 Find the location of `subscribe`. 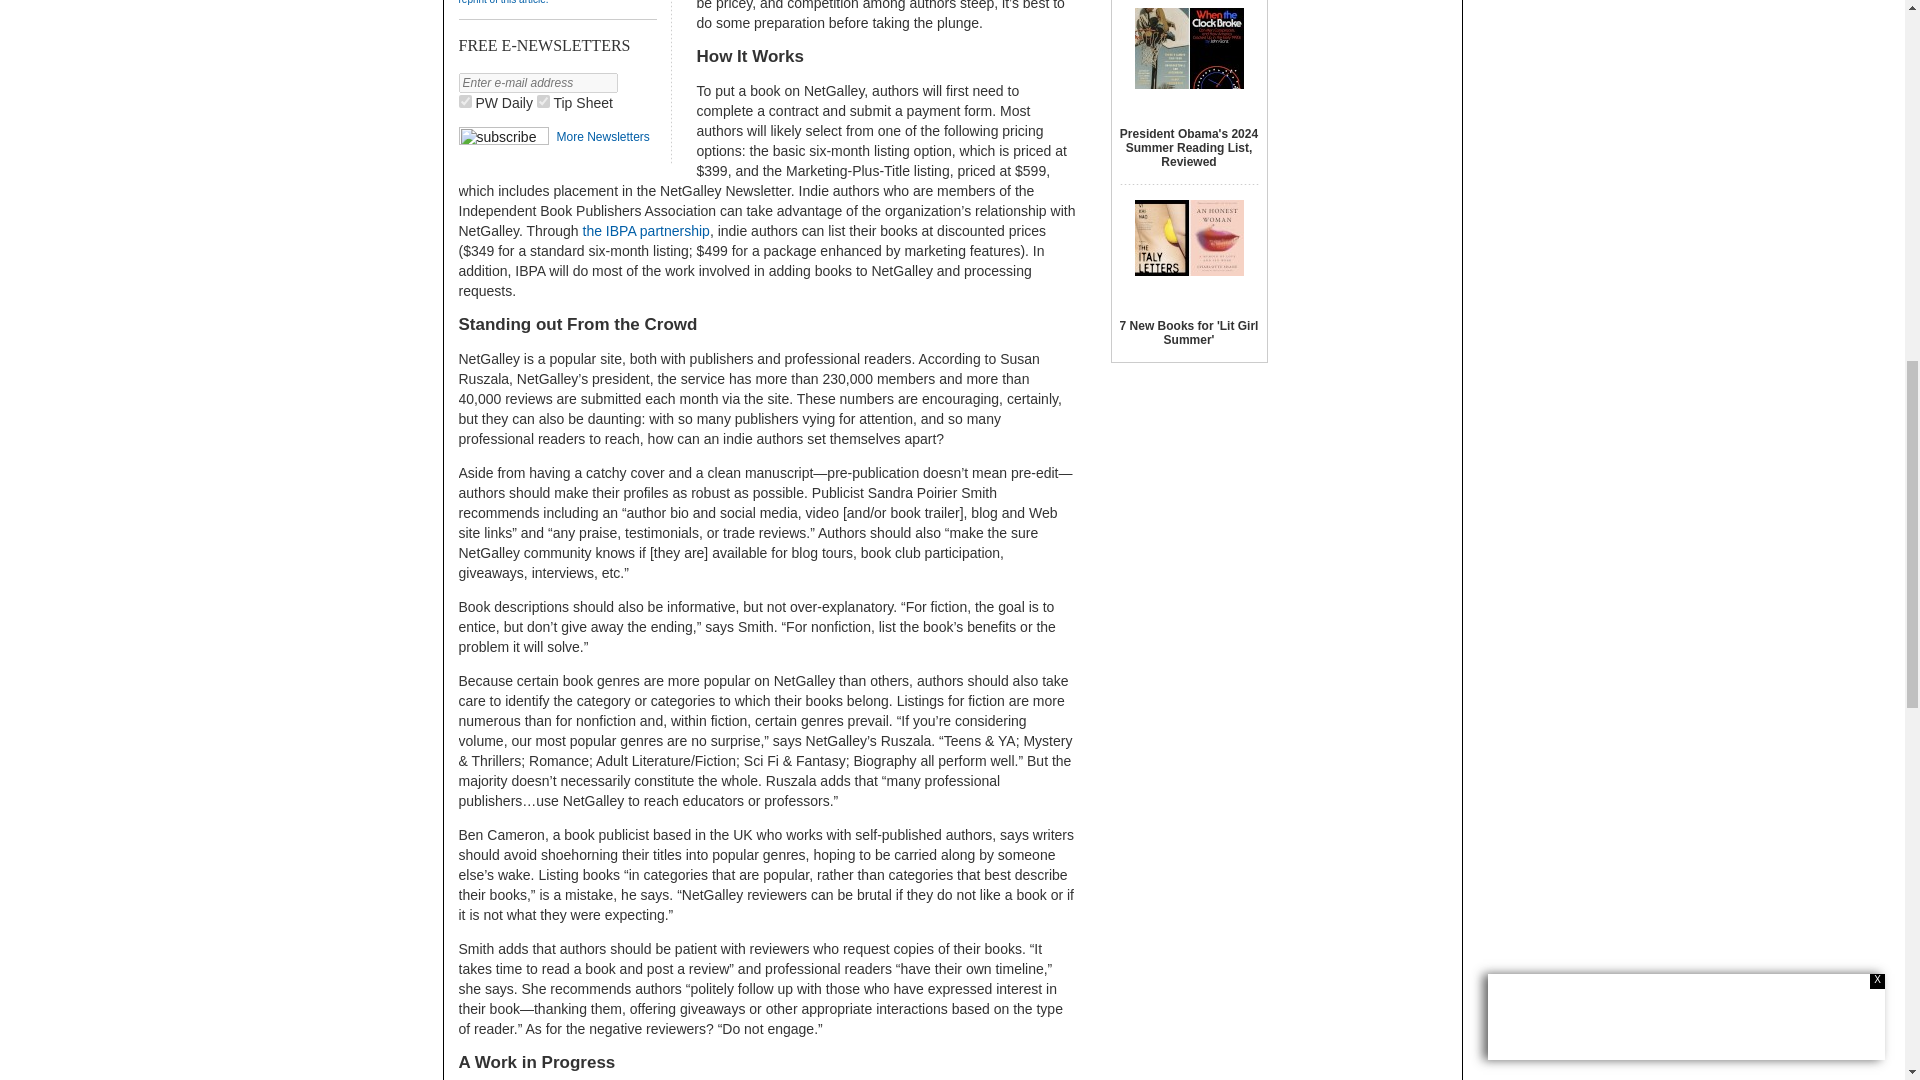

subscribe is located at coordinates (502, 136).